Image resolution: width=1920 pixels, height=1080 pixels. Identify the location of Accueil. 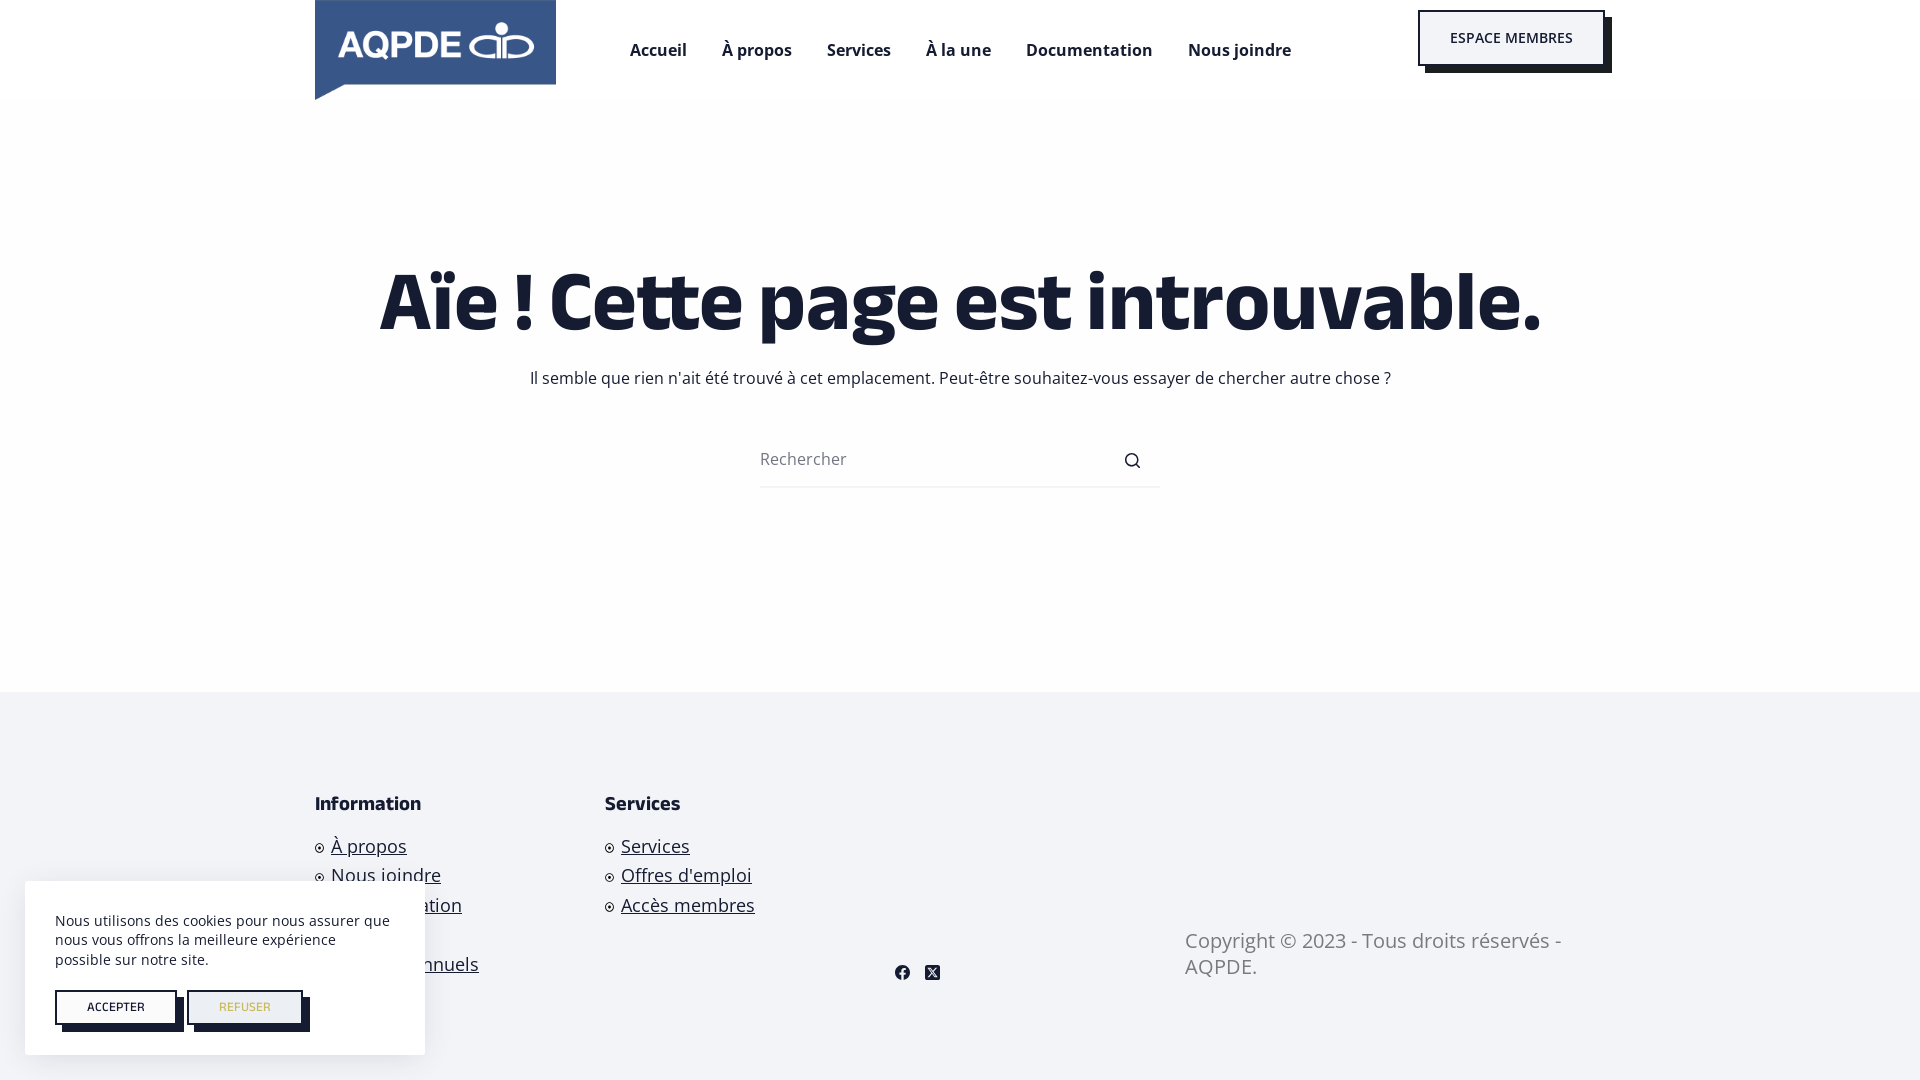
(658, 50).